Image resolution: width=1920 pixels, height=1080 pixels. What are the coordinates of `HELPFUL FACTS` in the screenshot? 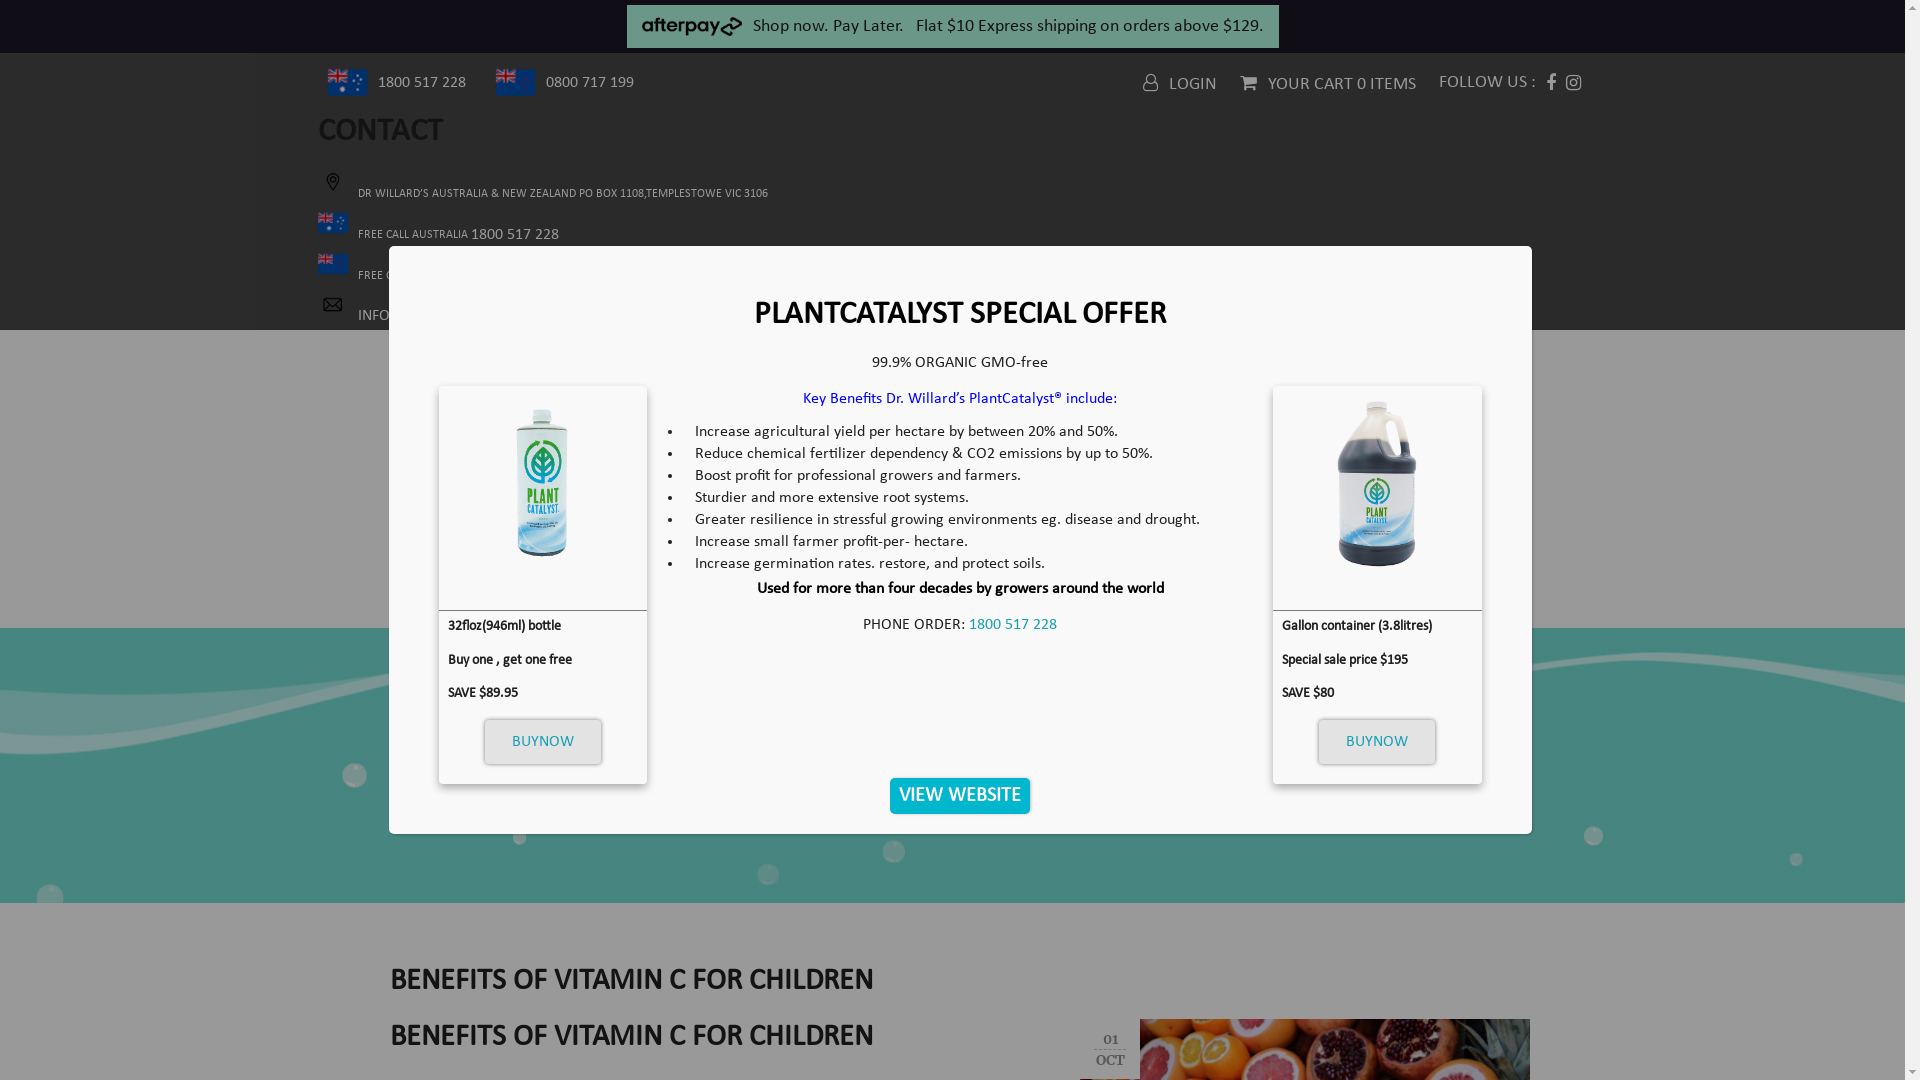 It's located at (784, 592).